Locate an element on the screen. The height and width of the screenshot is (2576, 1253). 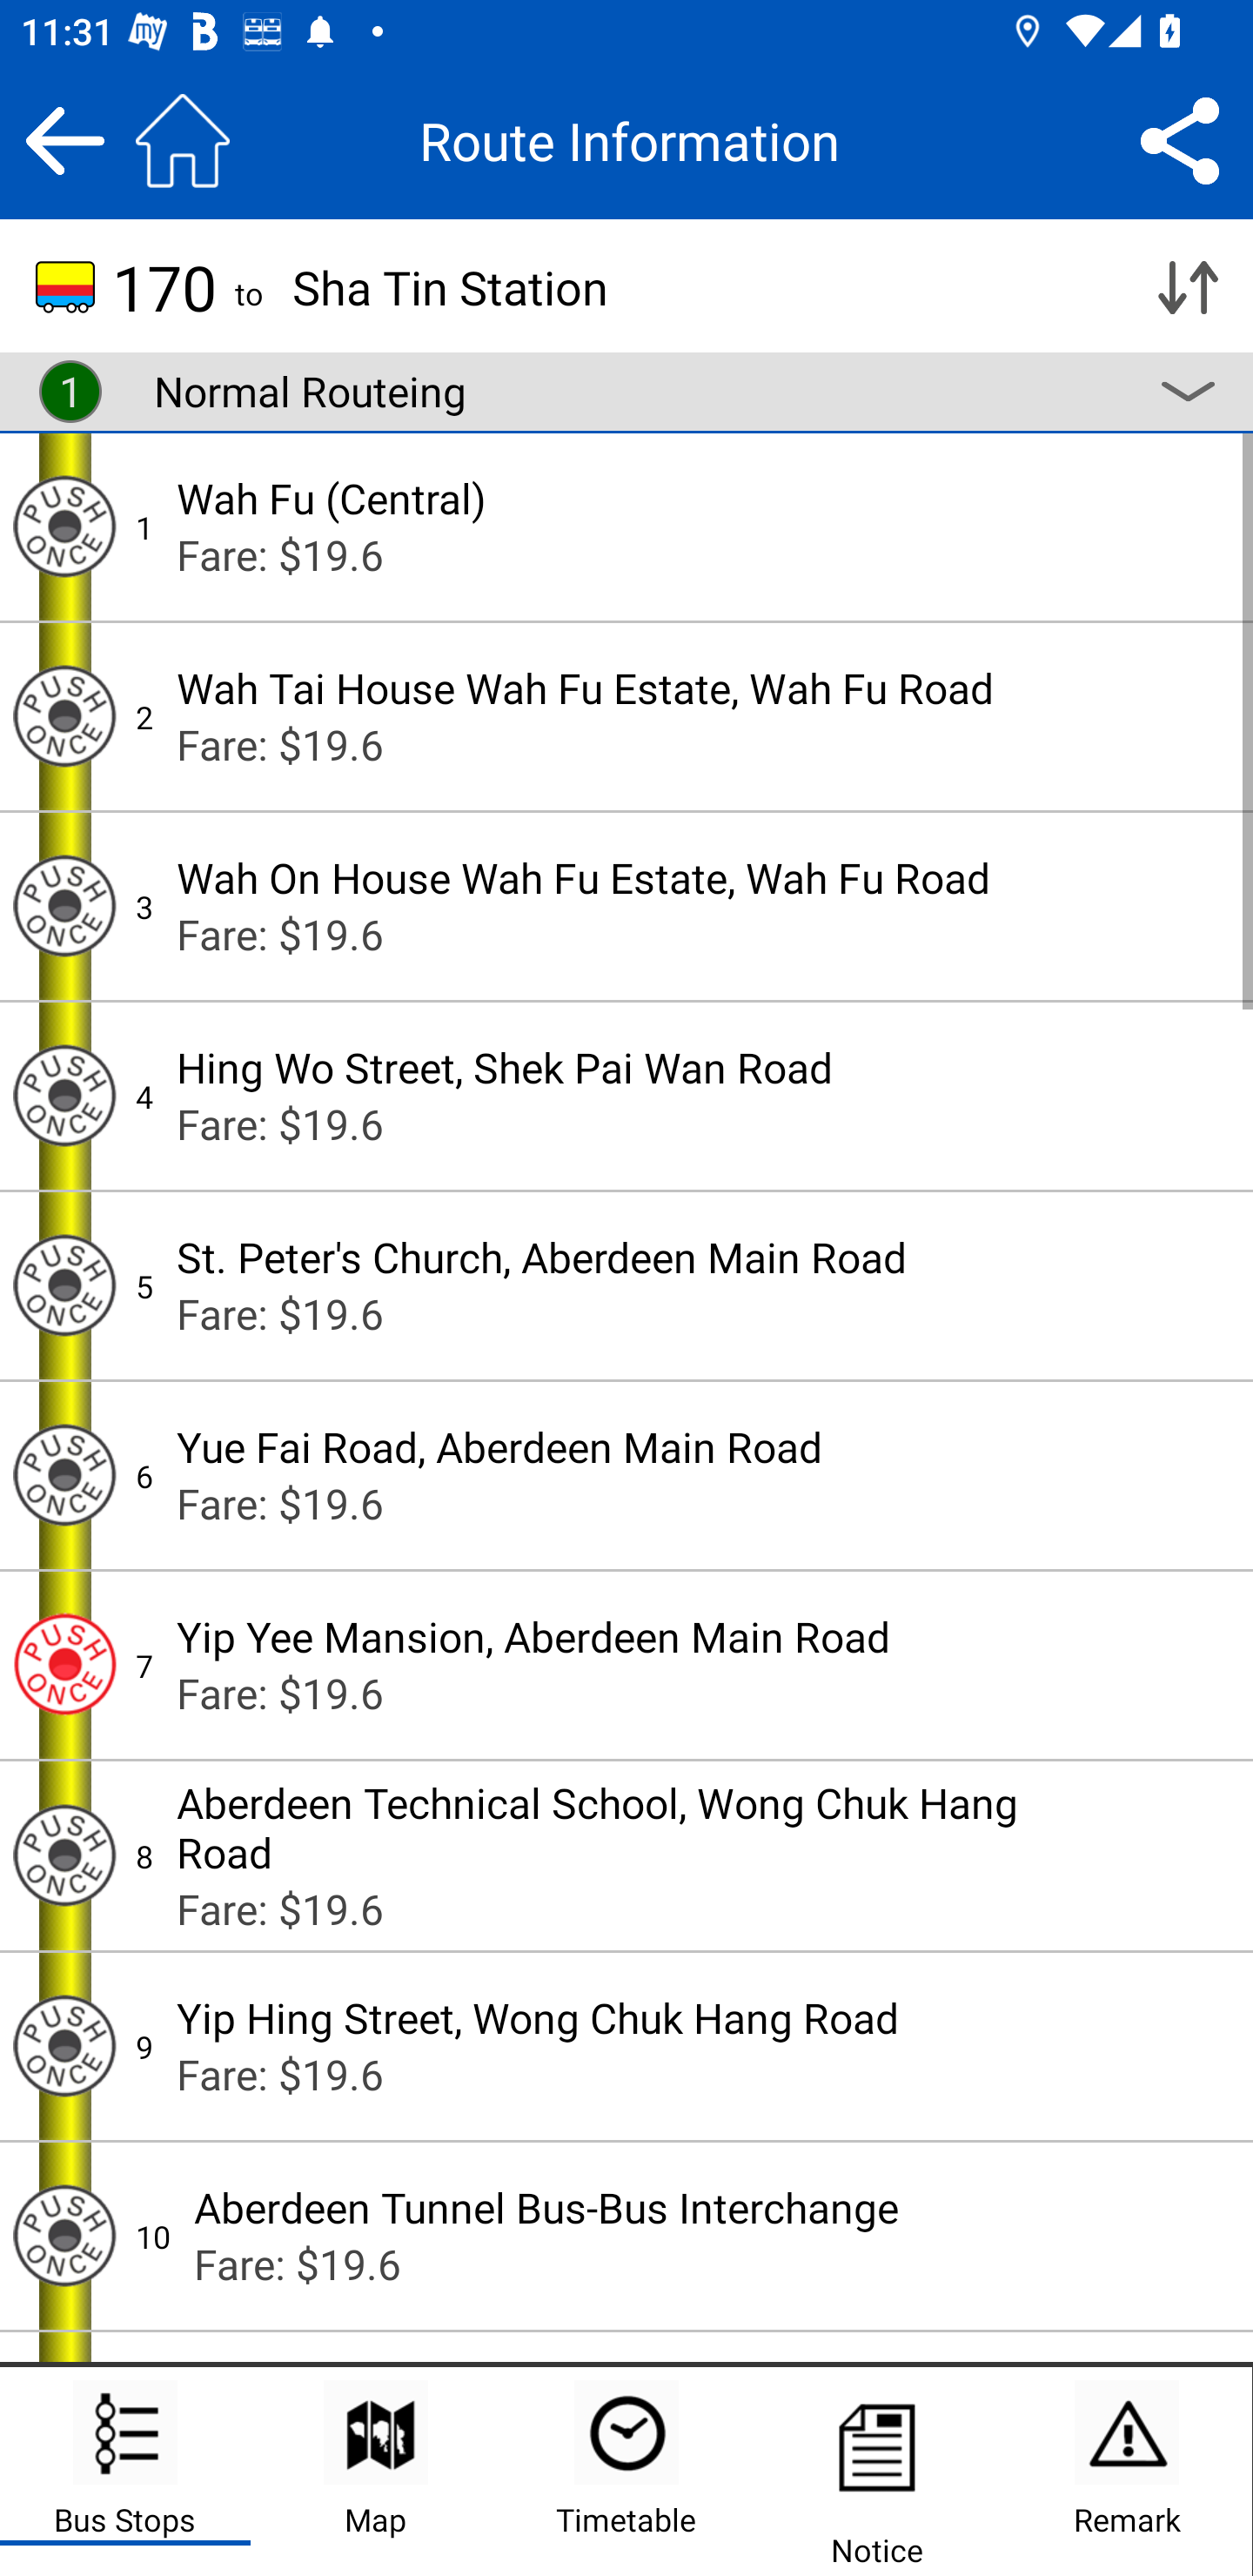
Alight Reminder is located at coordinates (64, 2236).